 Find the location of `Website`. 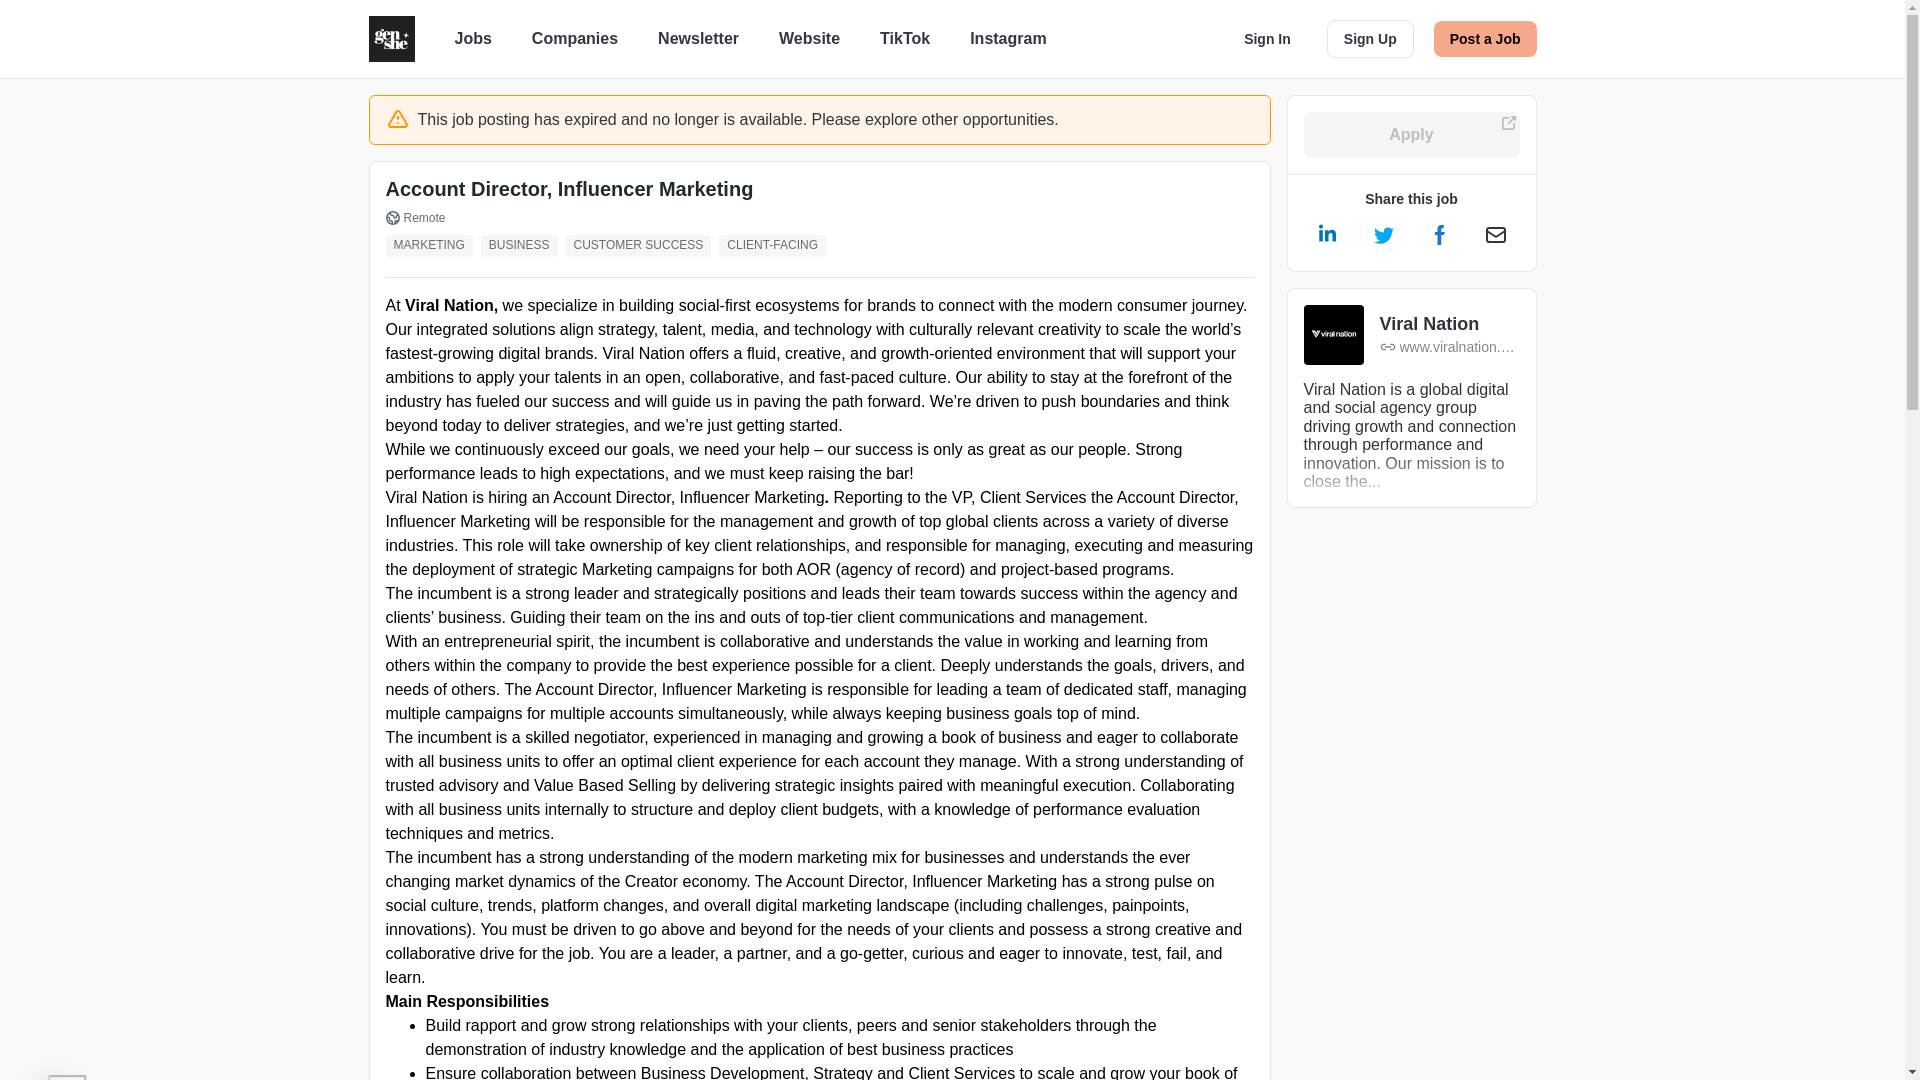

Website is located at coordinates (810, 38).